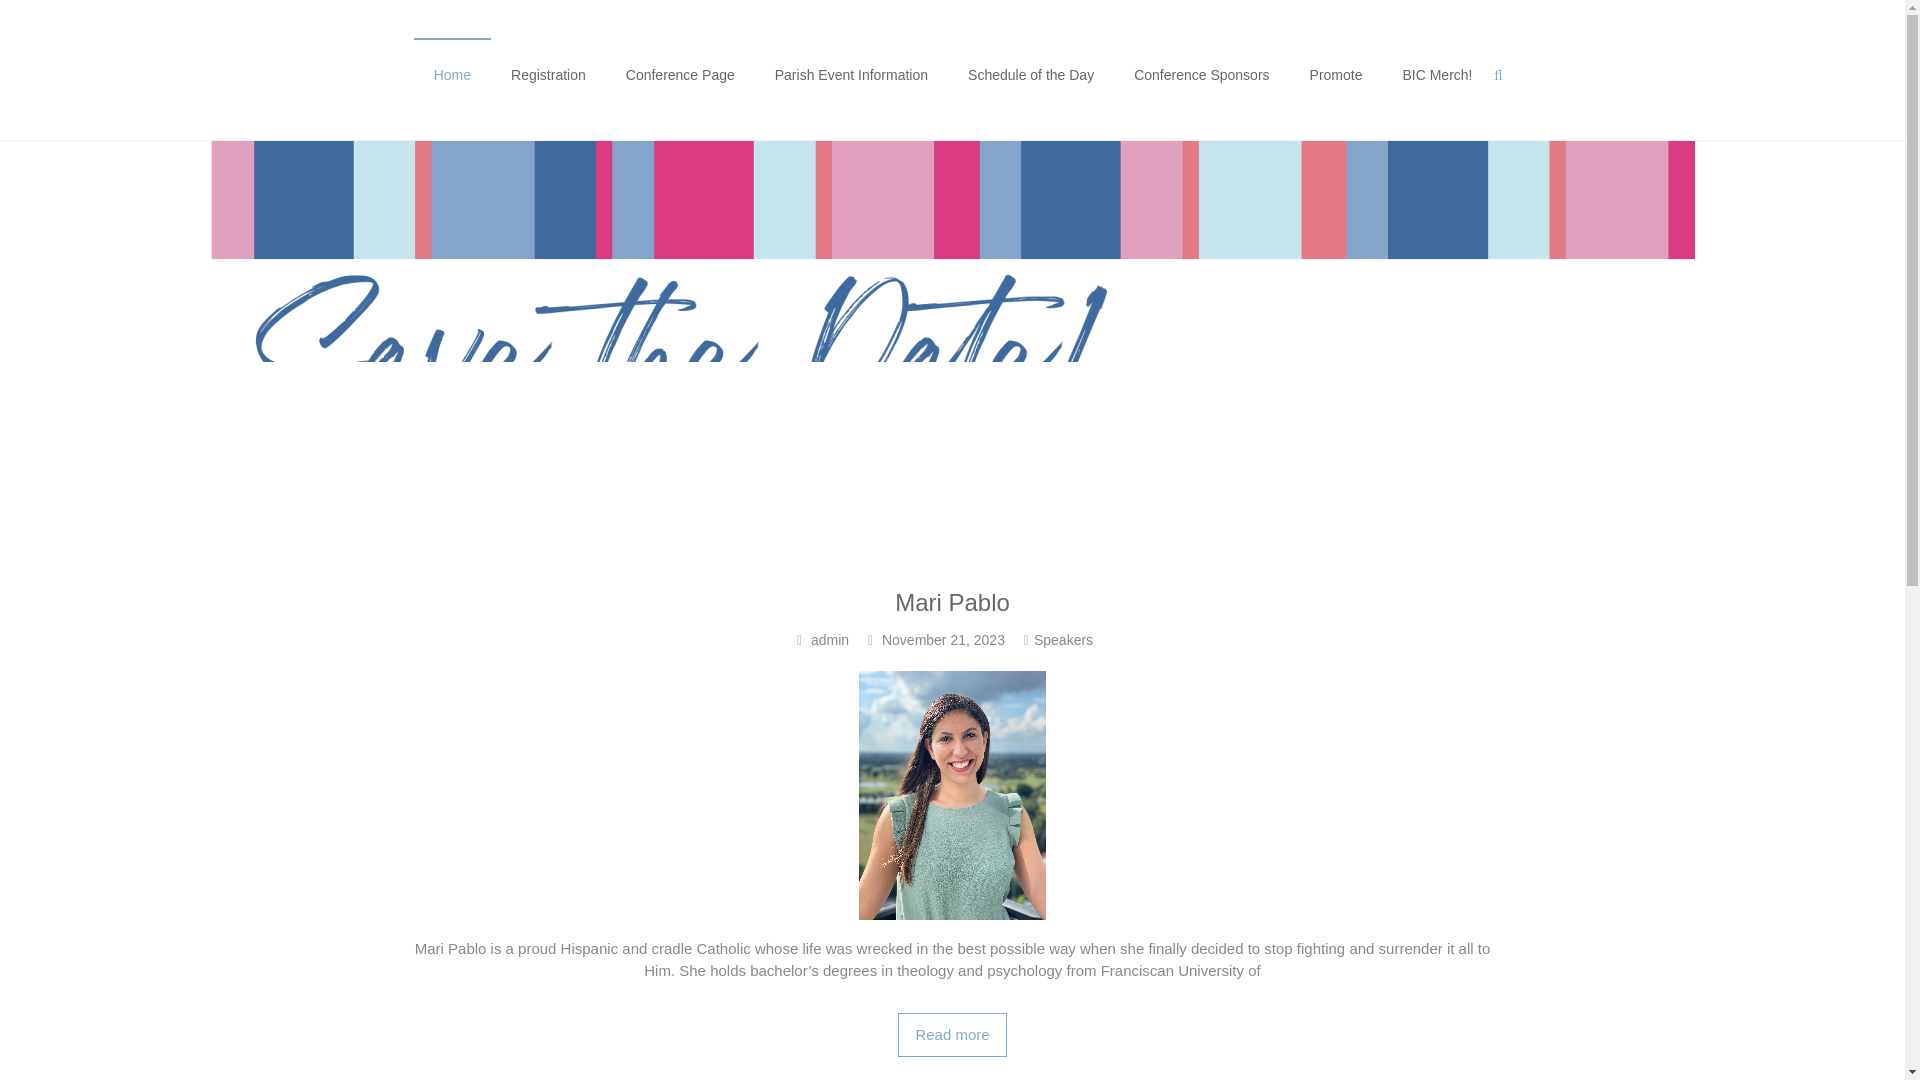 The width and height of the screenshot is (1920, 1080). What do you see at coordinates (1063, 640) in the screenshot?
I see `Speakers` at bounding box center [1063, 640].